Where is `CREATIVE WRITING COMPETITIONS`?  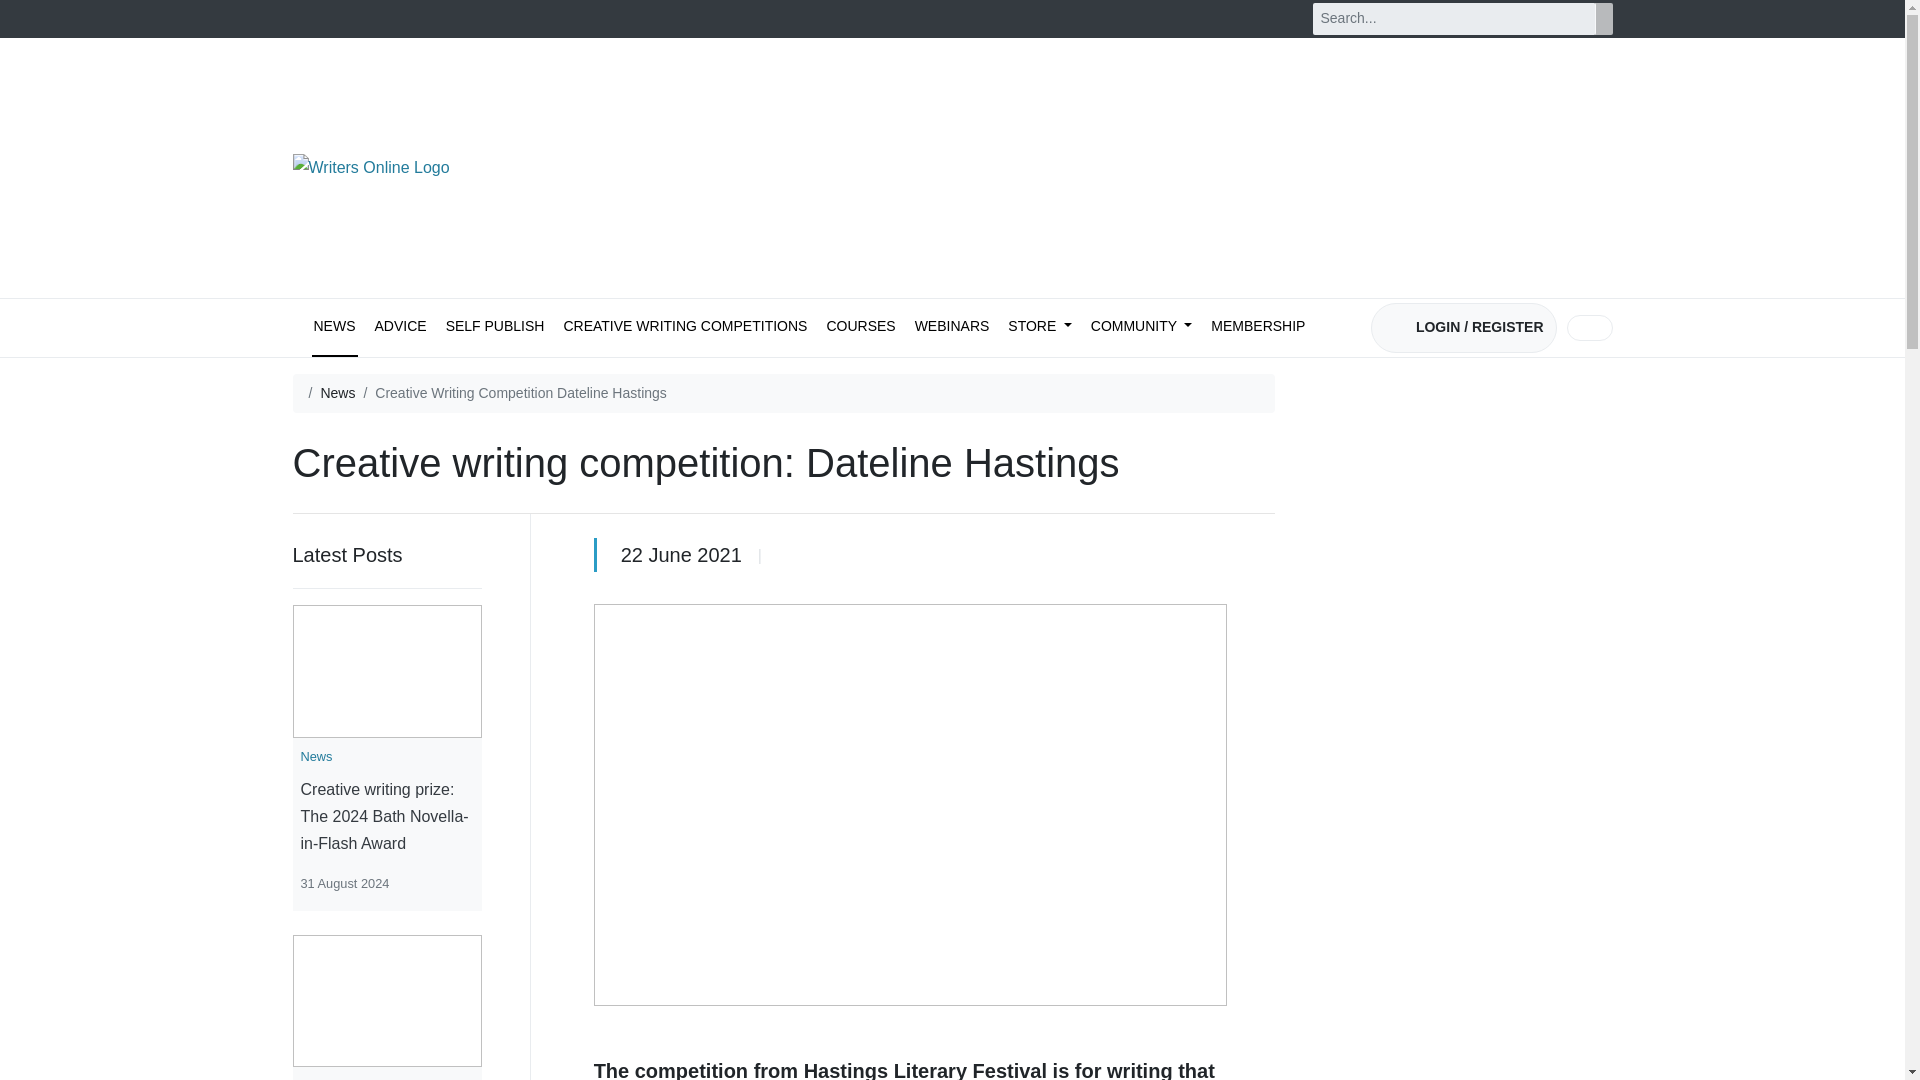
CREATIVE WRITING COMPETITIONS is located at coordinates (684, 328).